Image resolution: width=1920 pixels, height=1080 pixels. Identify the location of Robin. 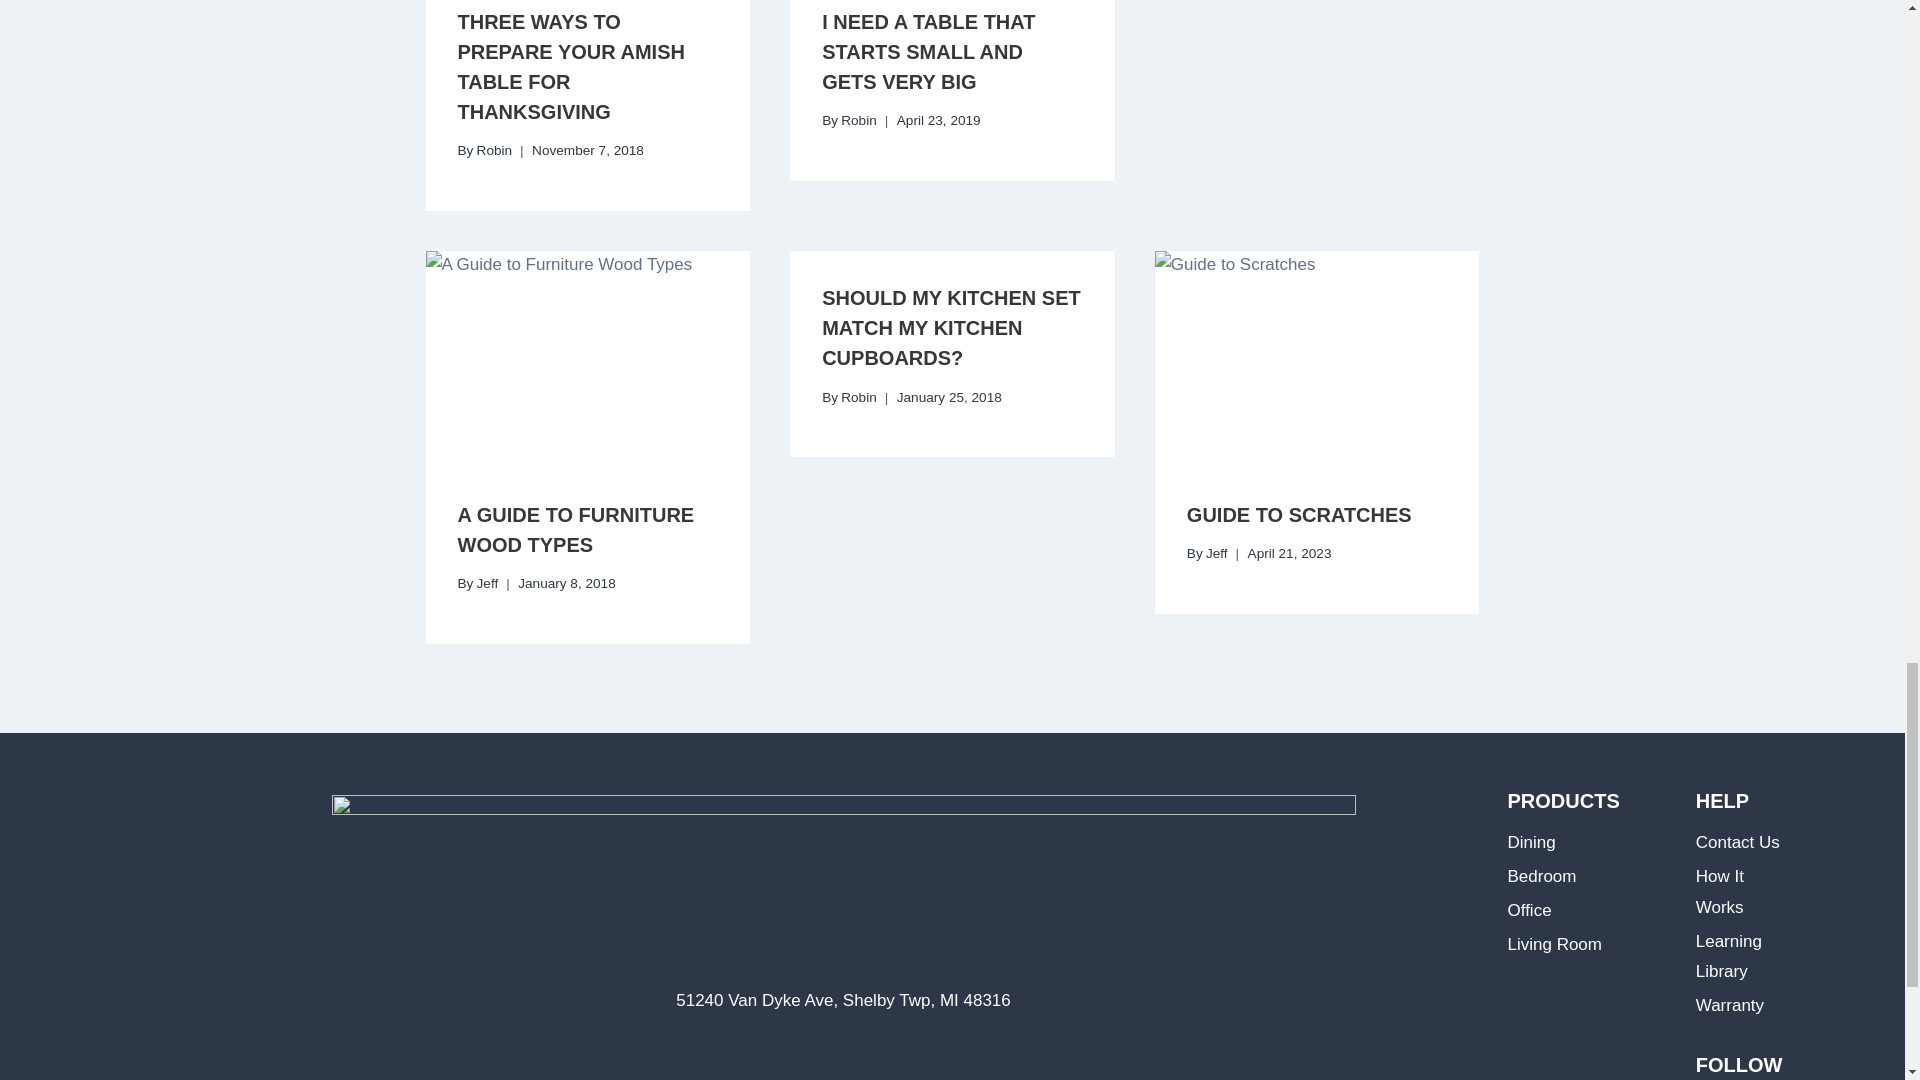
(494, 150).